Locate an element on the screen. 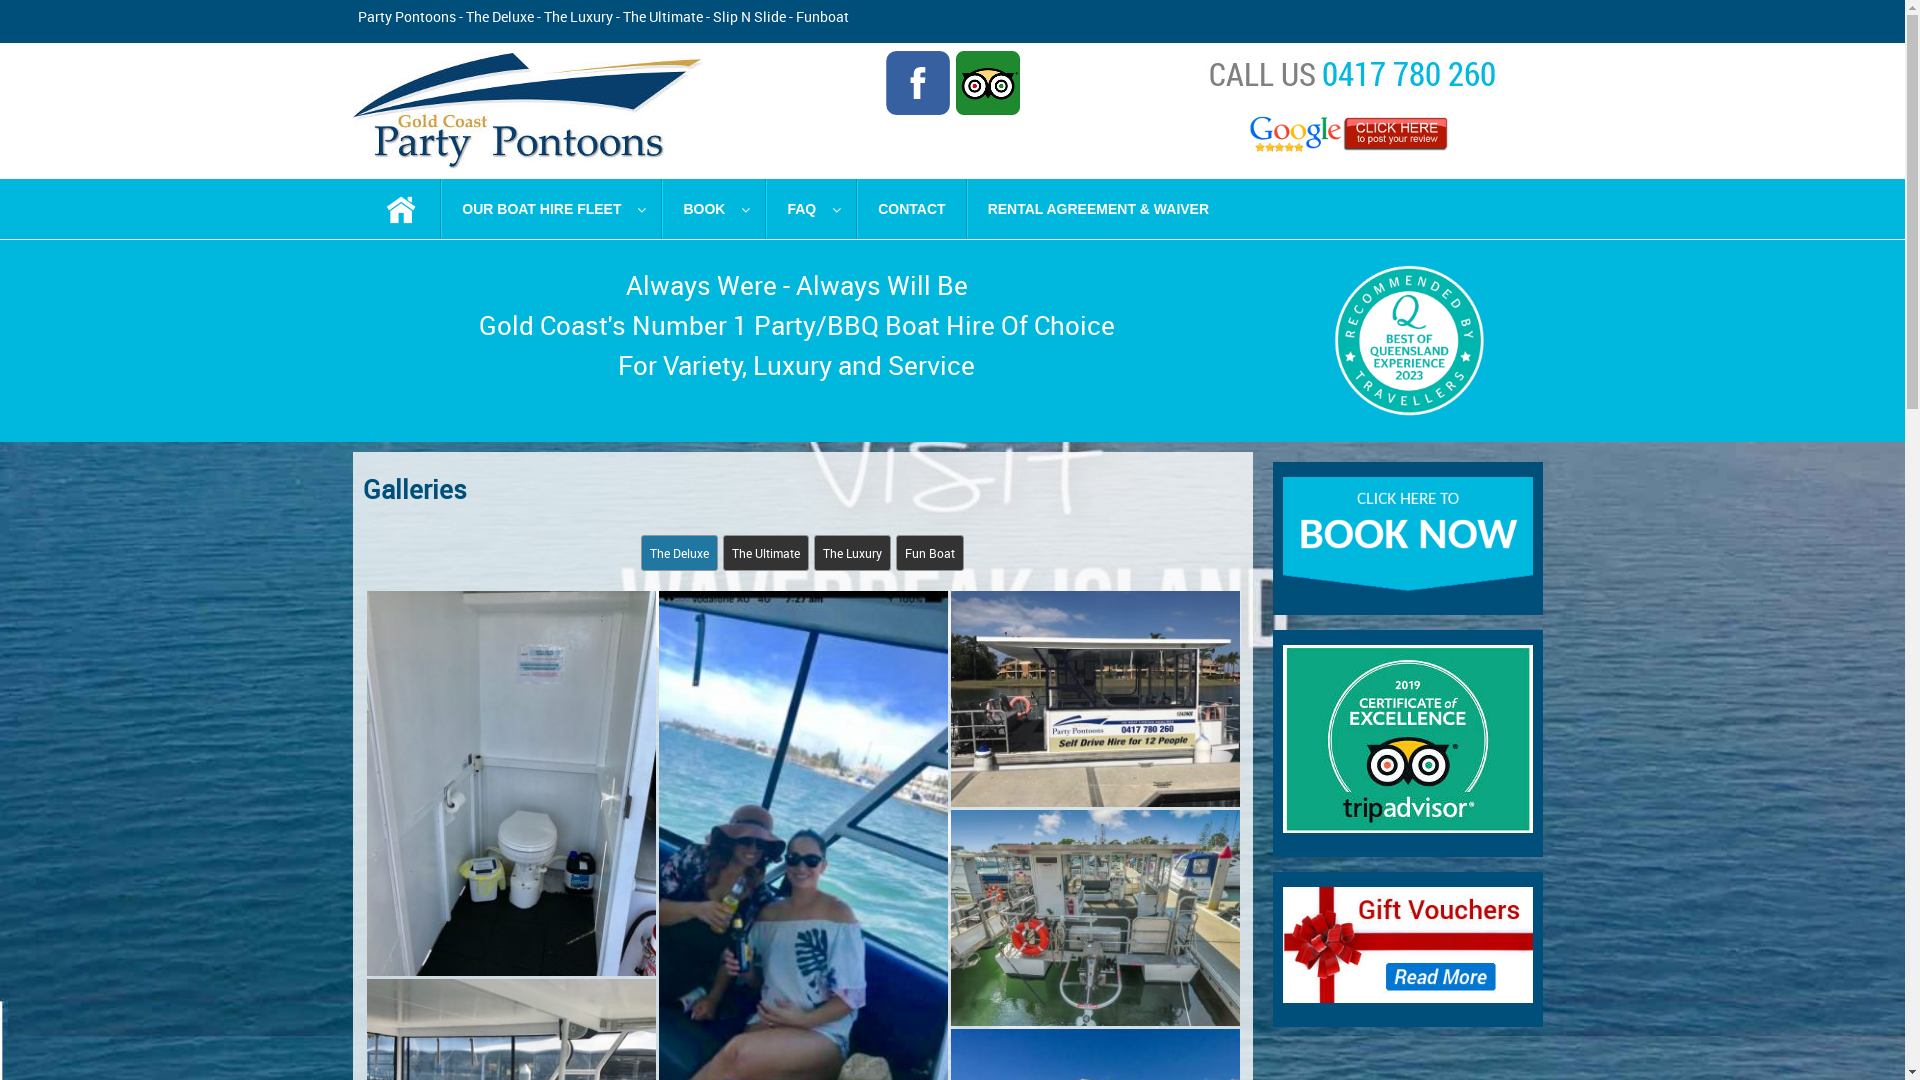 The image size is (1920, 1080). The Deluxe is located at coordinates (500, 16).